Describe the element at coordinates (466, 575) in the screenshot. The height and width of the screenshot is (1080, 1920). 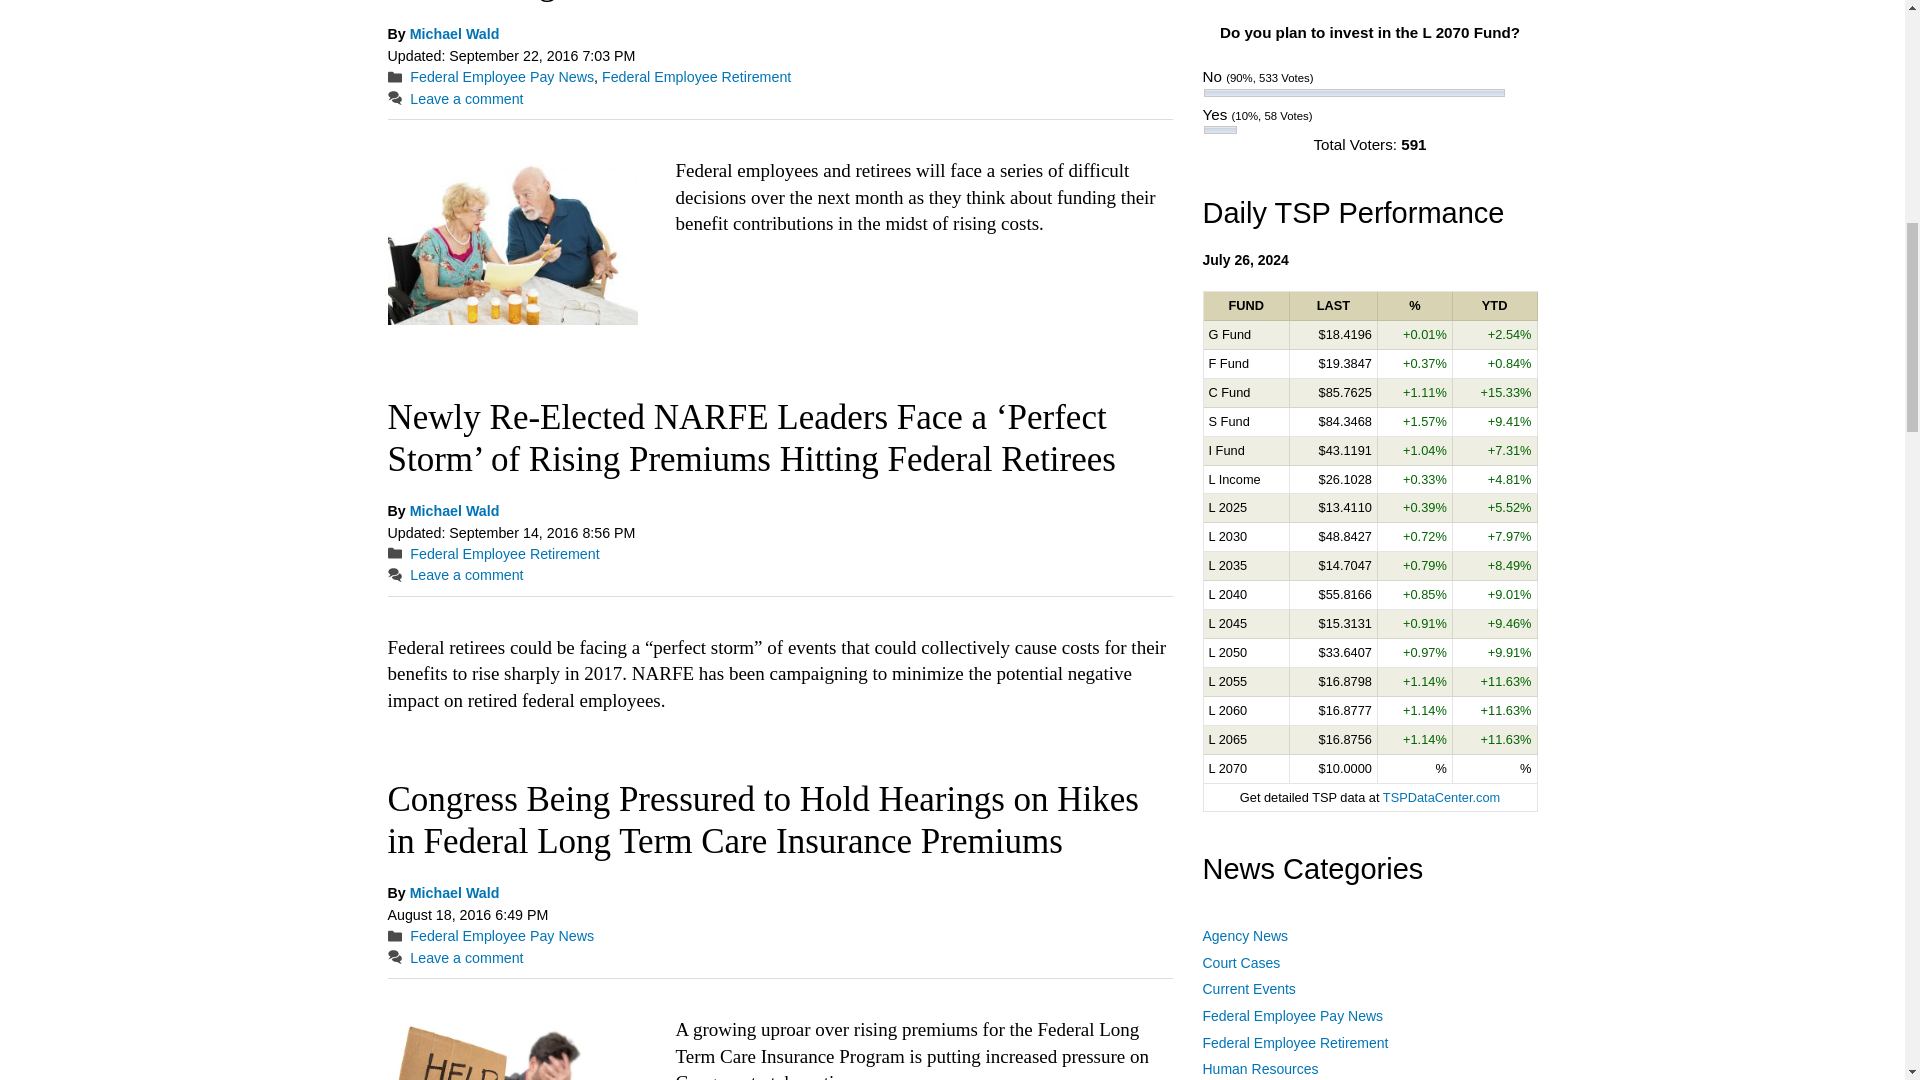
I see `Leave a comment` at that location.